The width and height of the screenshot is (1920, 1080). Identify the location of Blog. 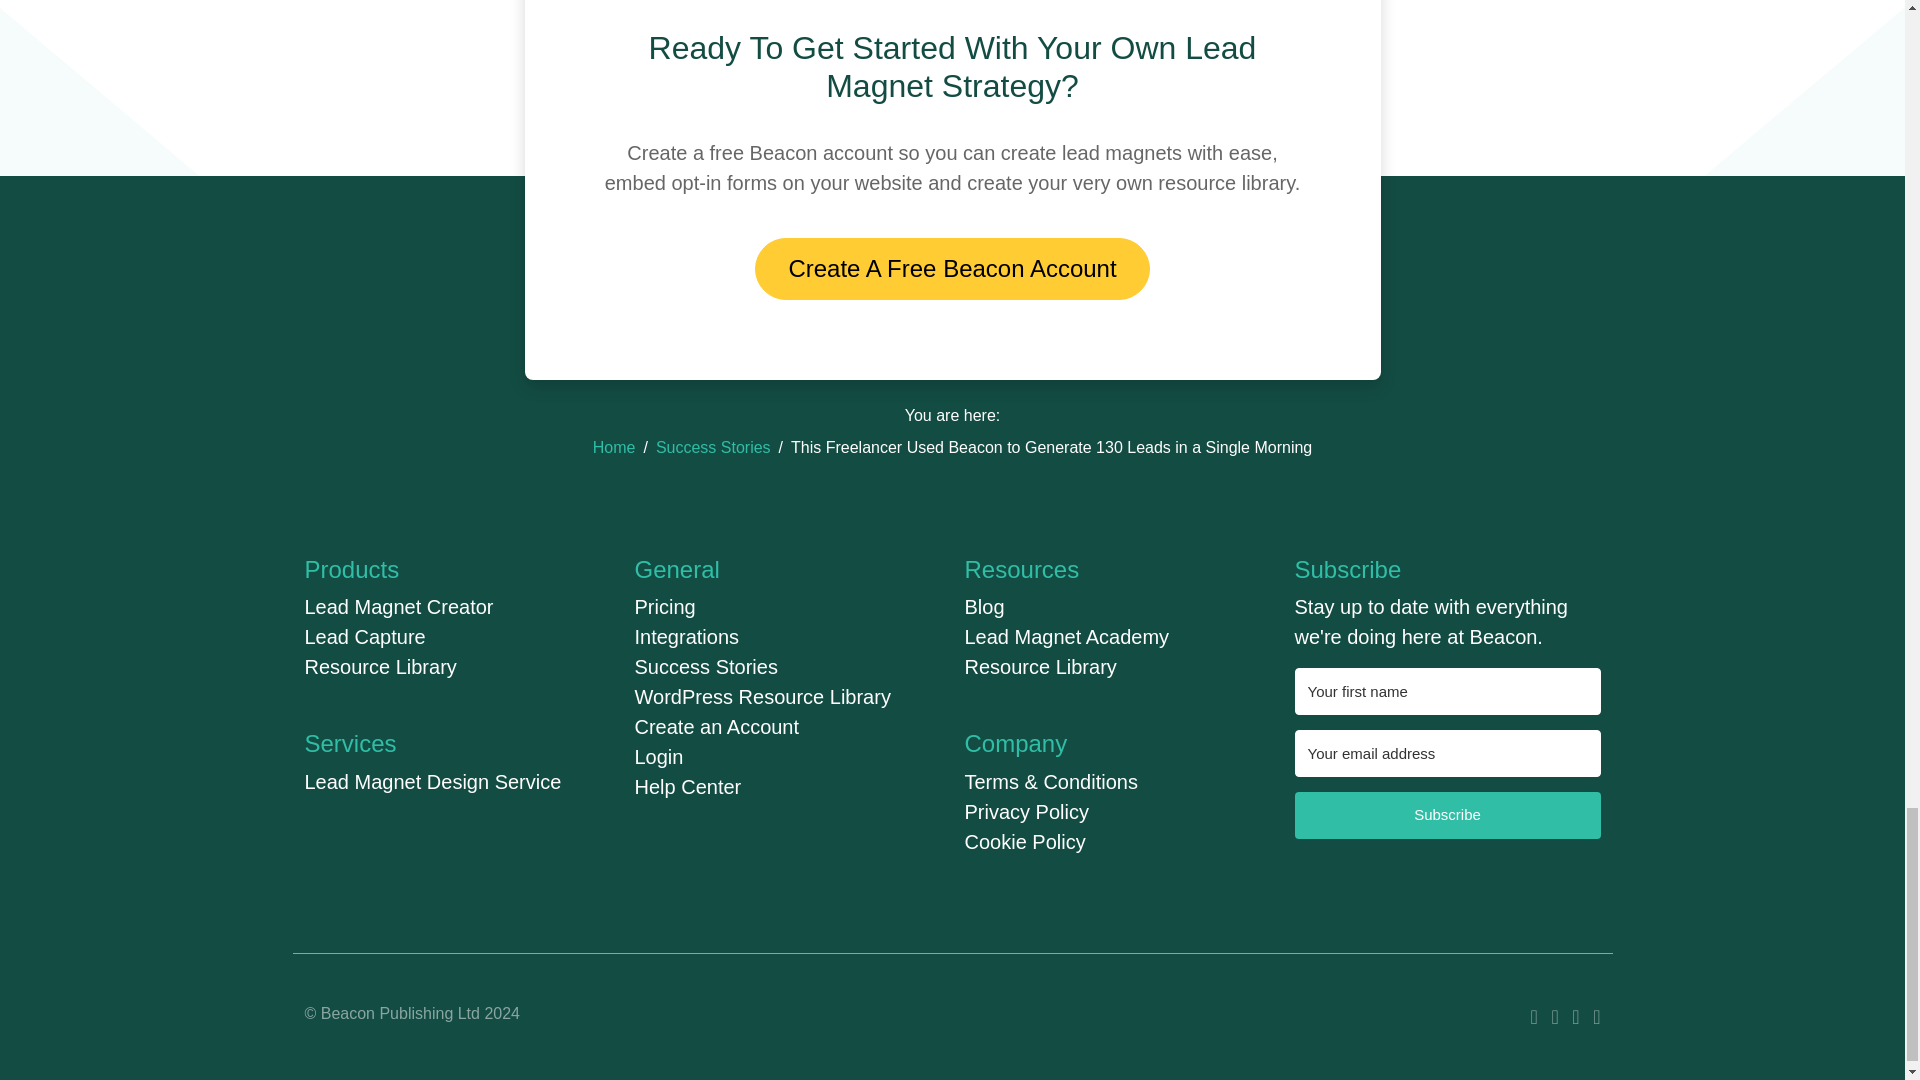
(984, 606).